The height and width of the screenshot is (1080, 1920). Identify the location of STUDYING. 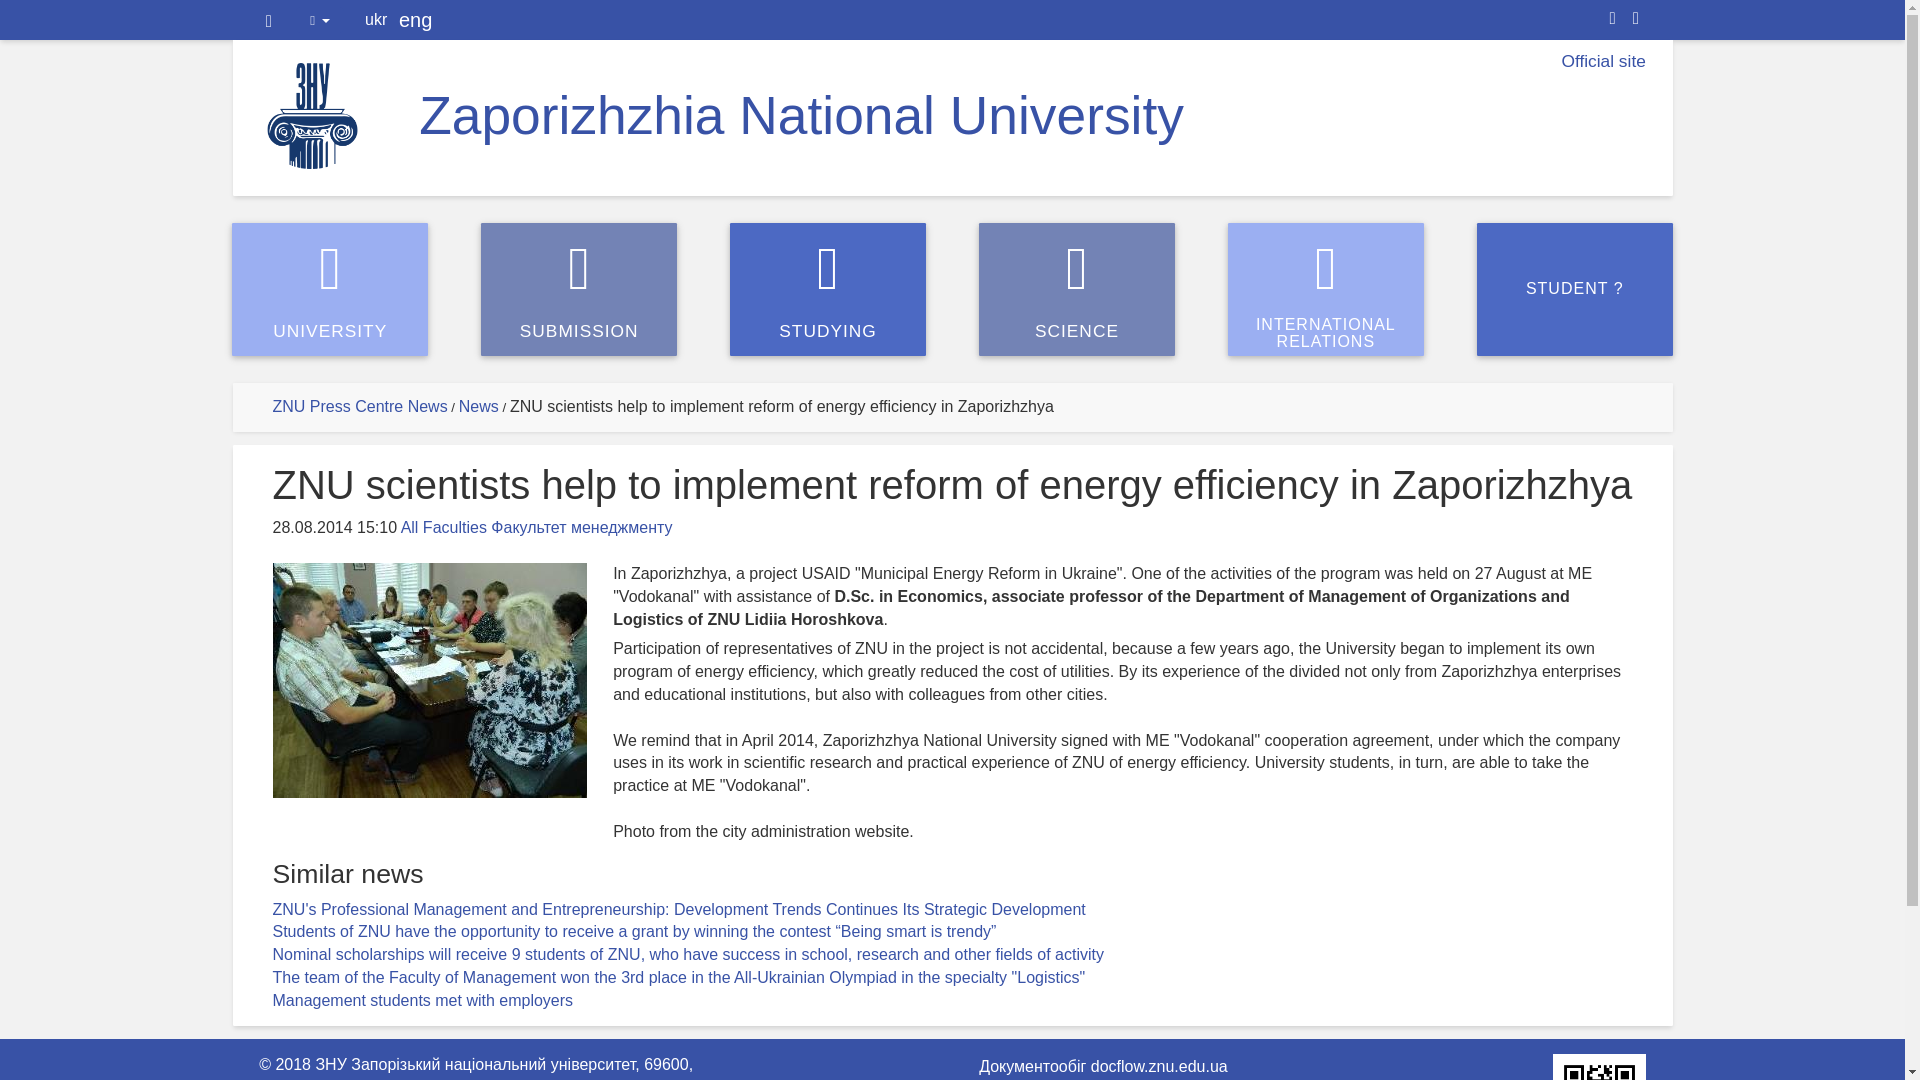
(579, 289).